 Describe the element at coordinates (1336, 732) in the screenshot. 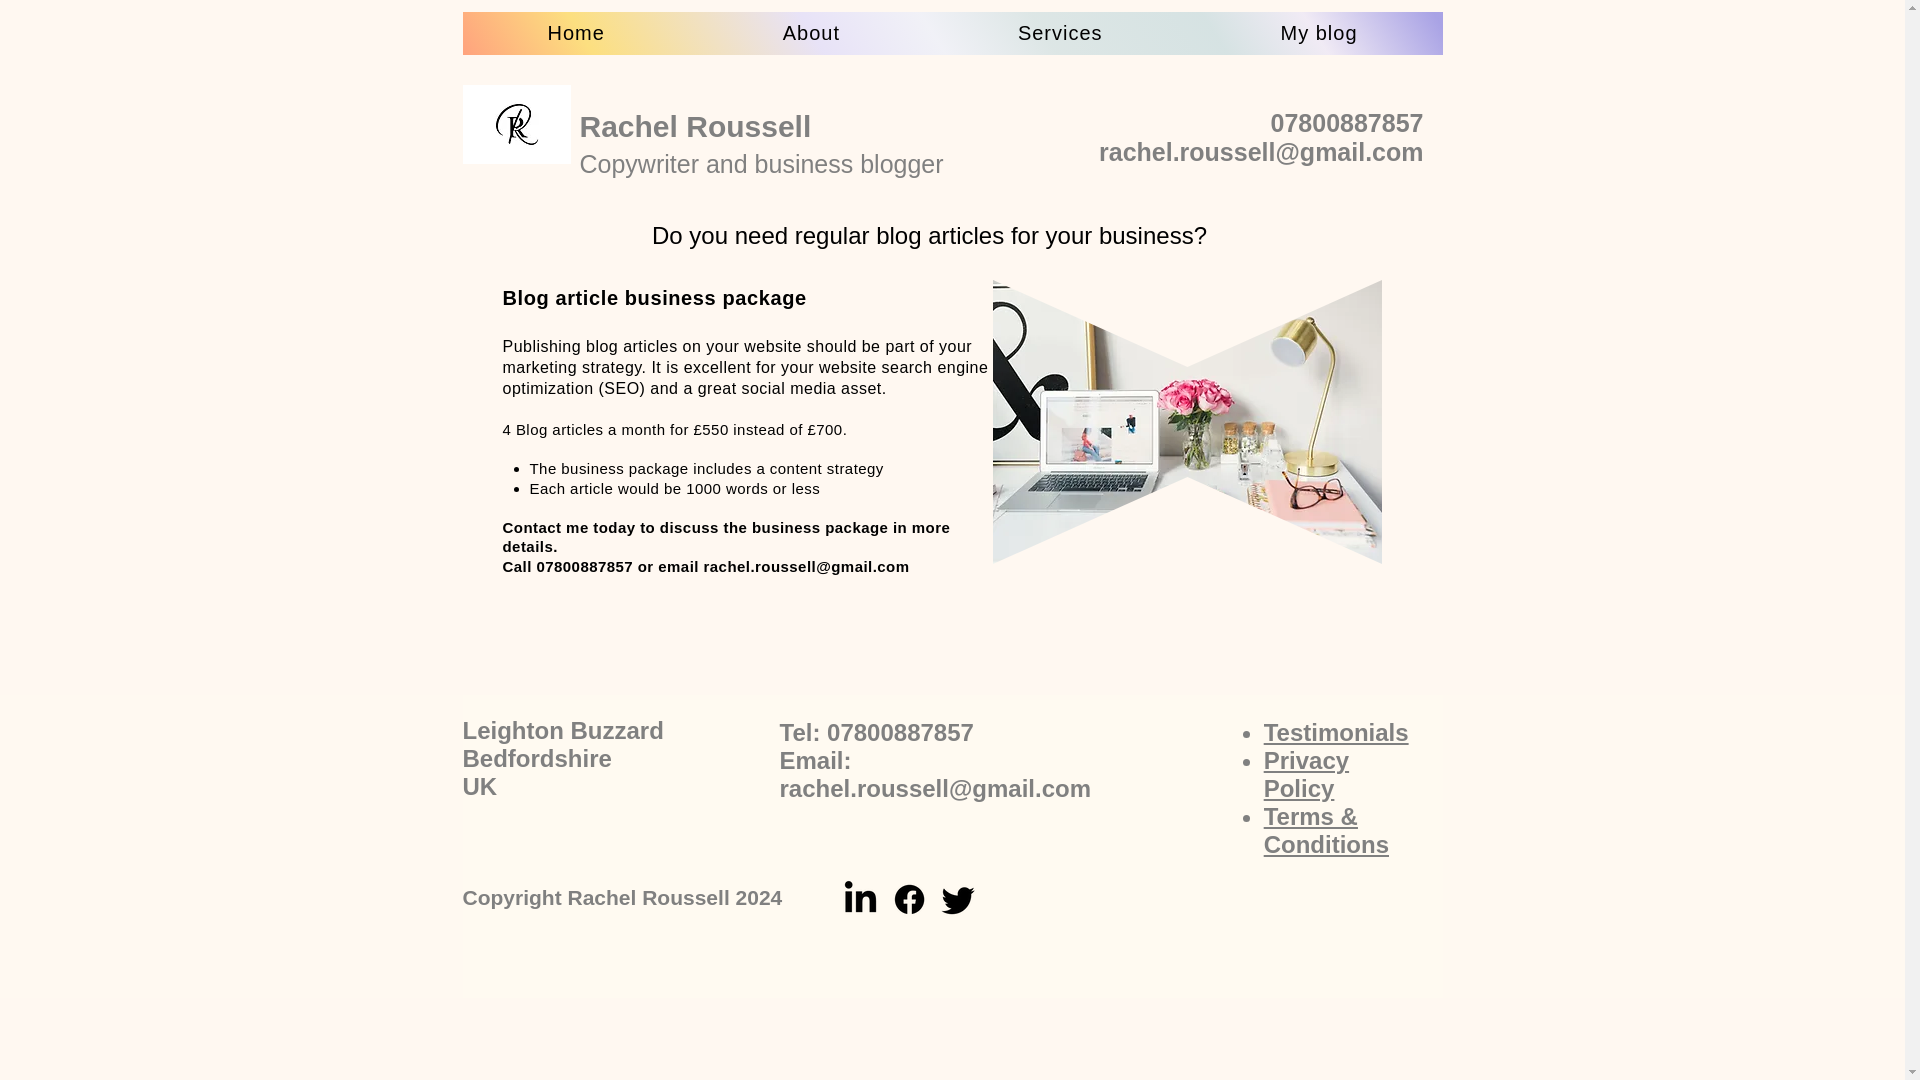

I see `Testimonials` at that location.